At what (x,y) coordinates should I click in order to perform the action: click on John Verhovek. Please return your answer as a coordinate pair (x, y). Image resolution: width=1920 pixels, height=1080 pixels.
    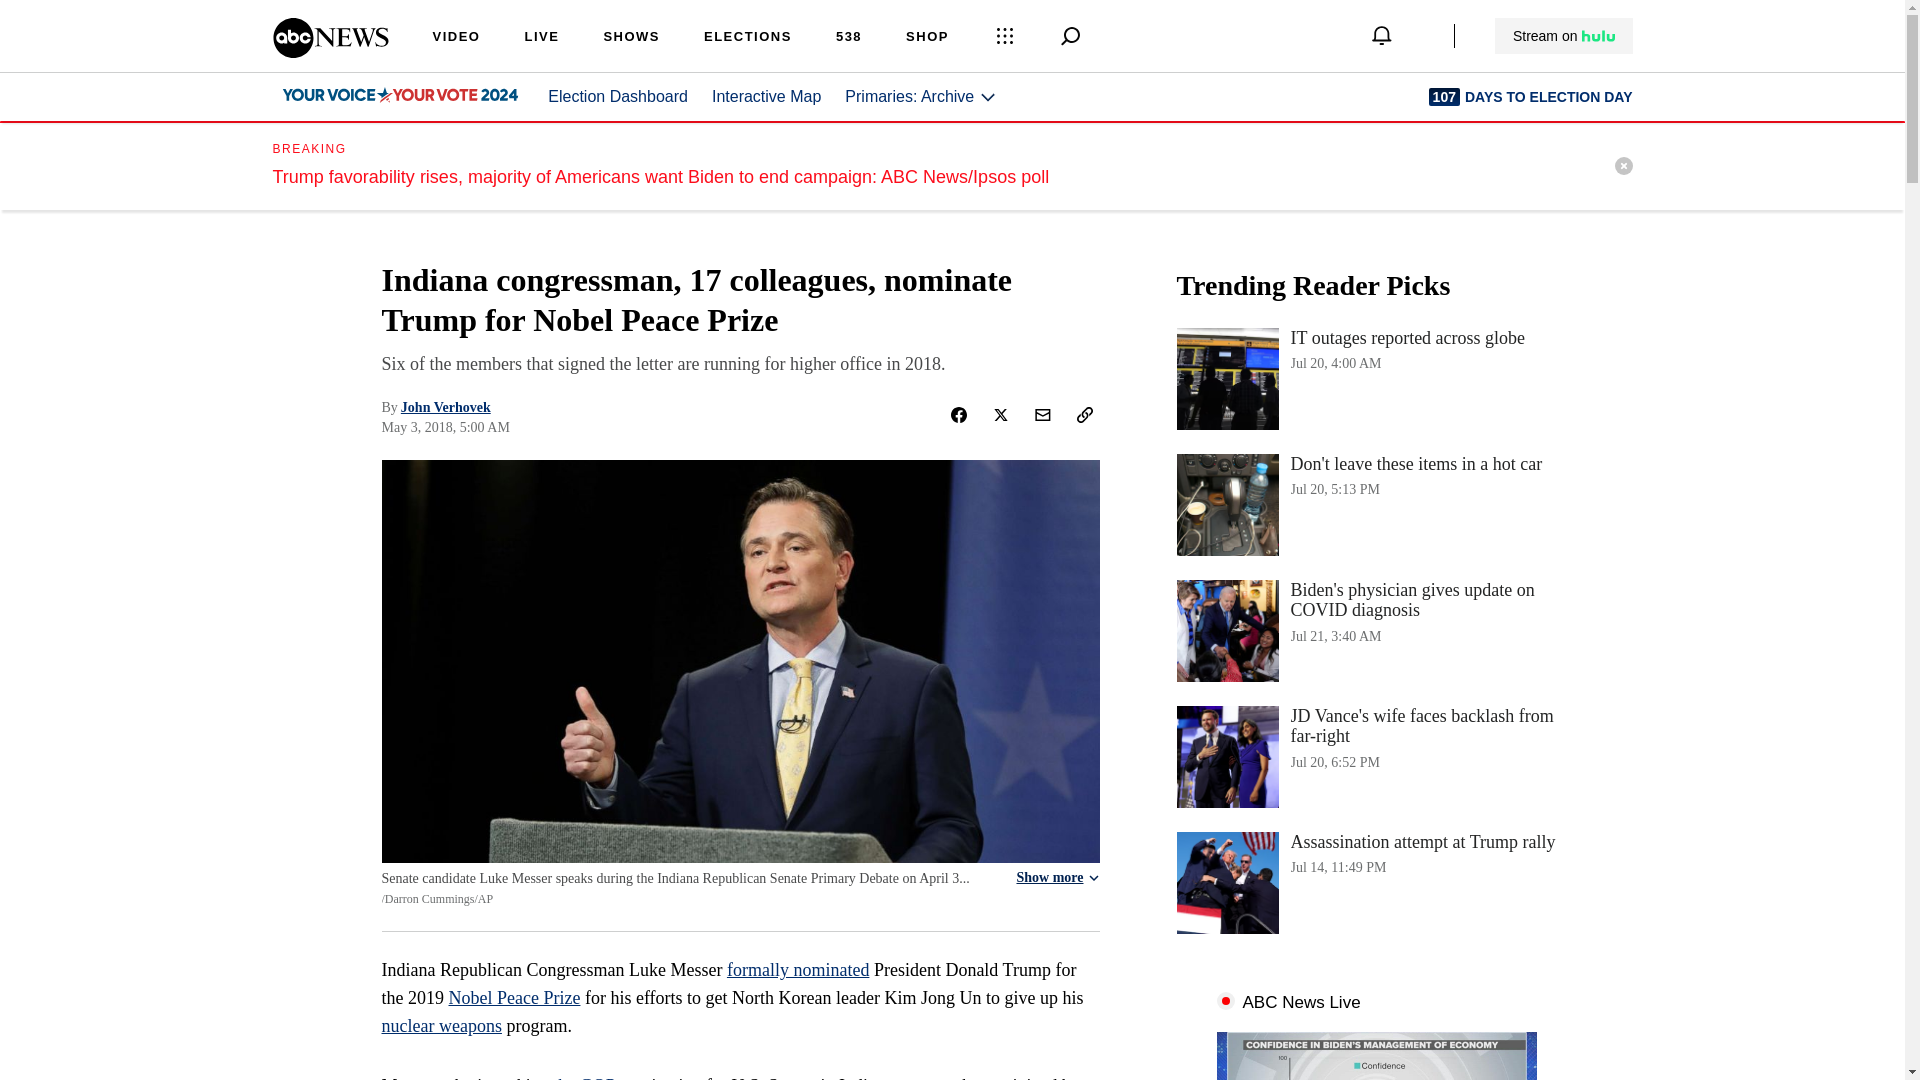
    Looking at the image, I should click on (446, 406).